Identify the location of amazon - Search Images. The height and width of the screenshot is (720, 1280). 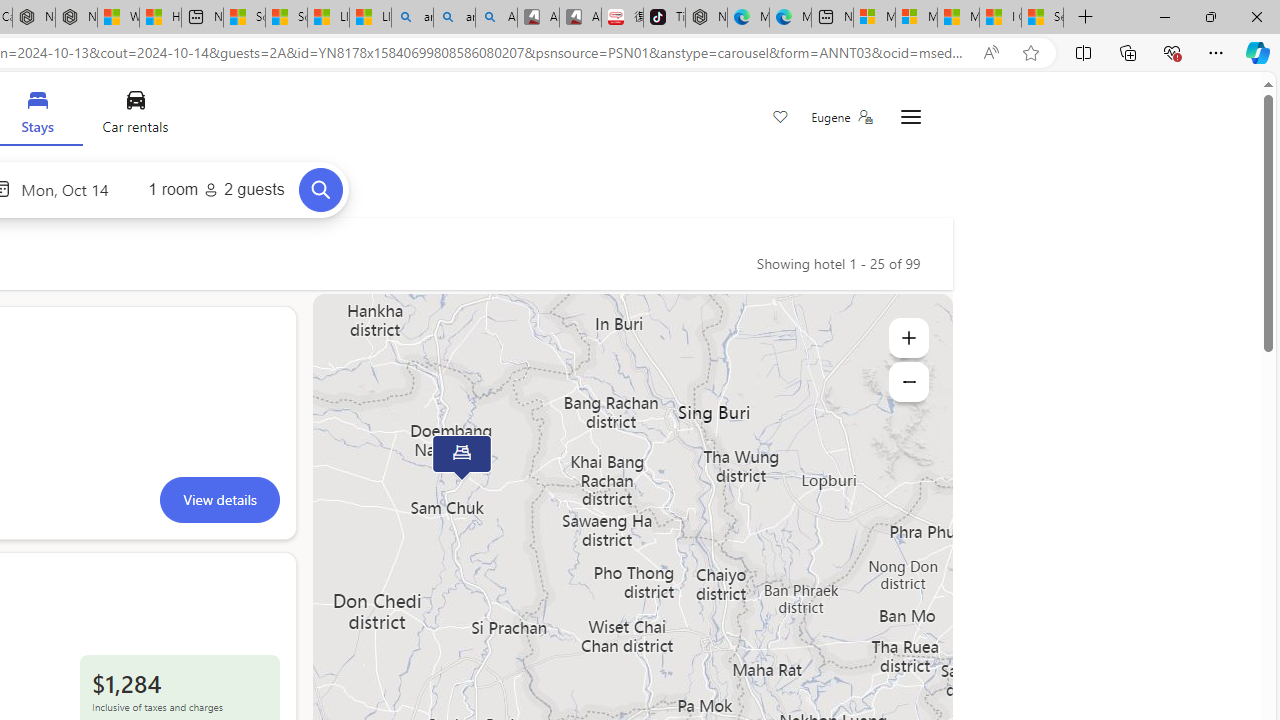
(454, 18).